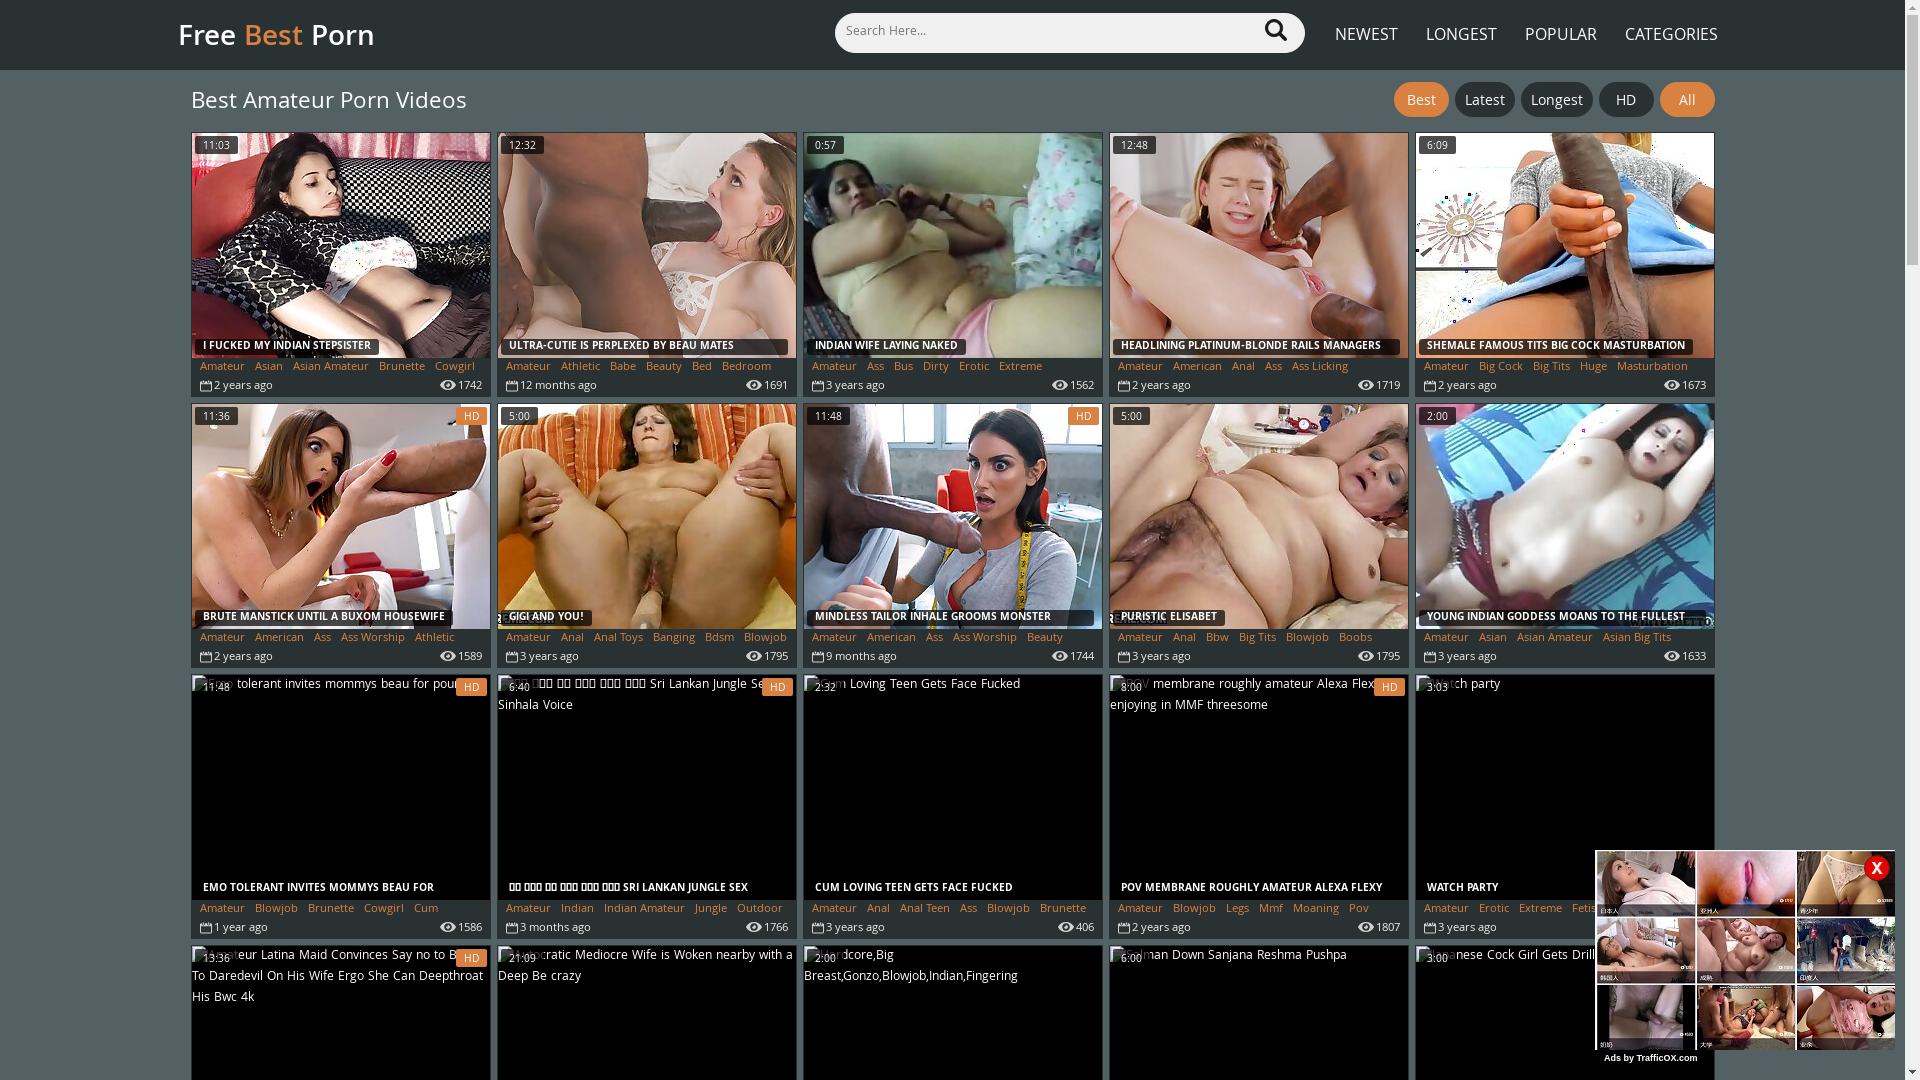 This screenshot has height=1080, width=1920. What do you see at coordinates (1560, 23) in the screenshot?
I see `POPULAR` at bounding box center [1560, 23].